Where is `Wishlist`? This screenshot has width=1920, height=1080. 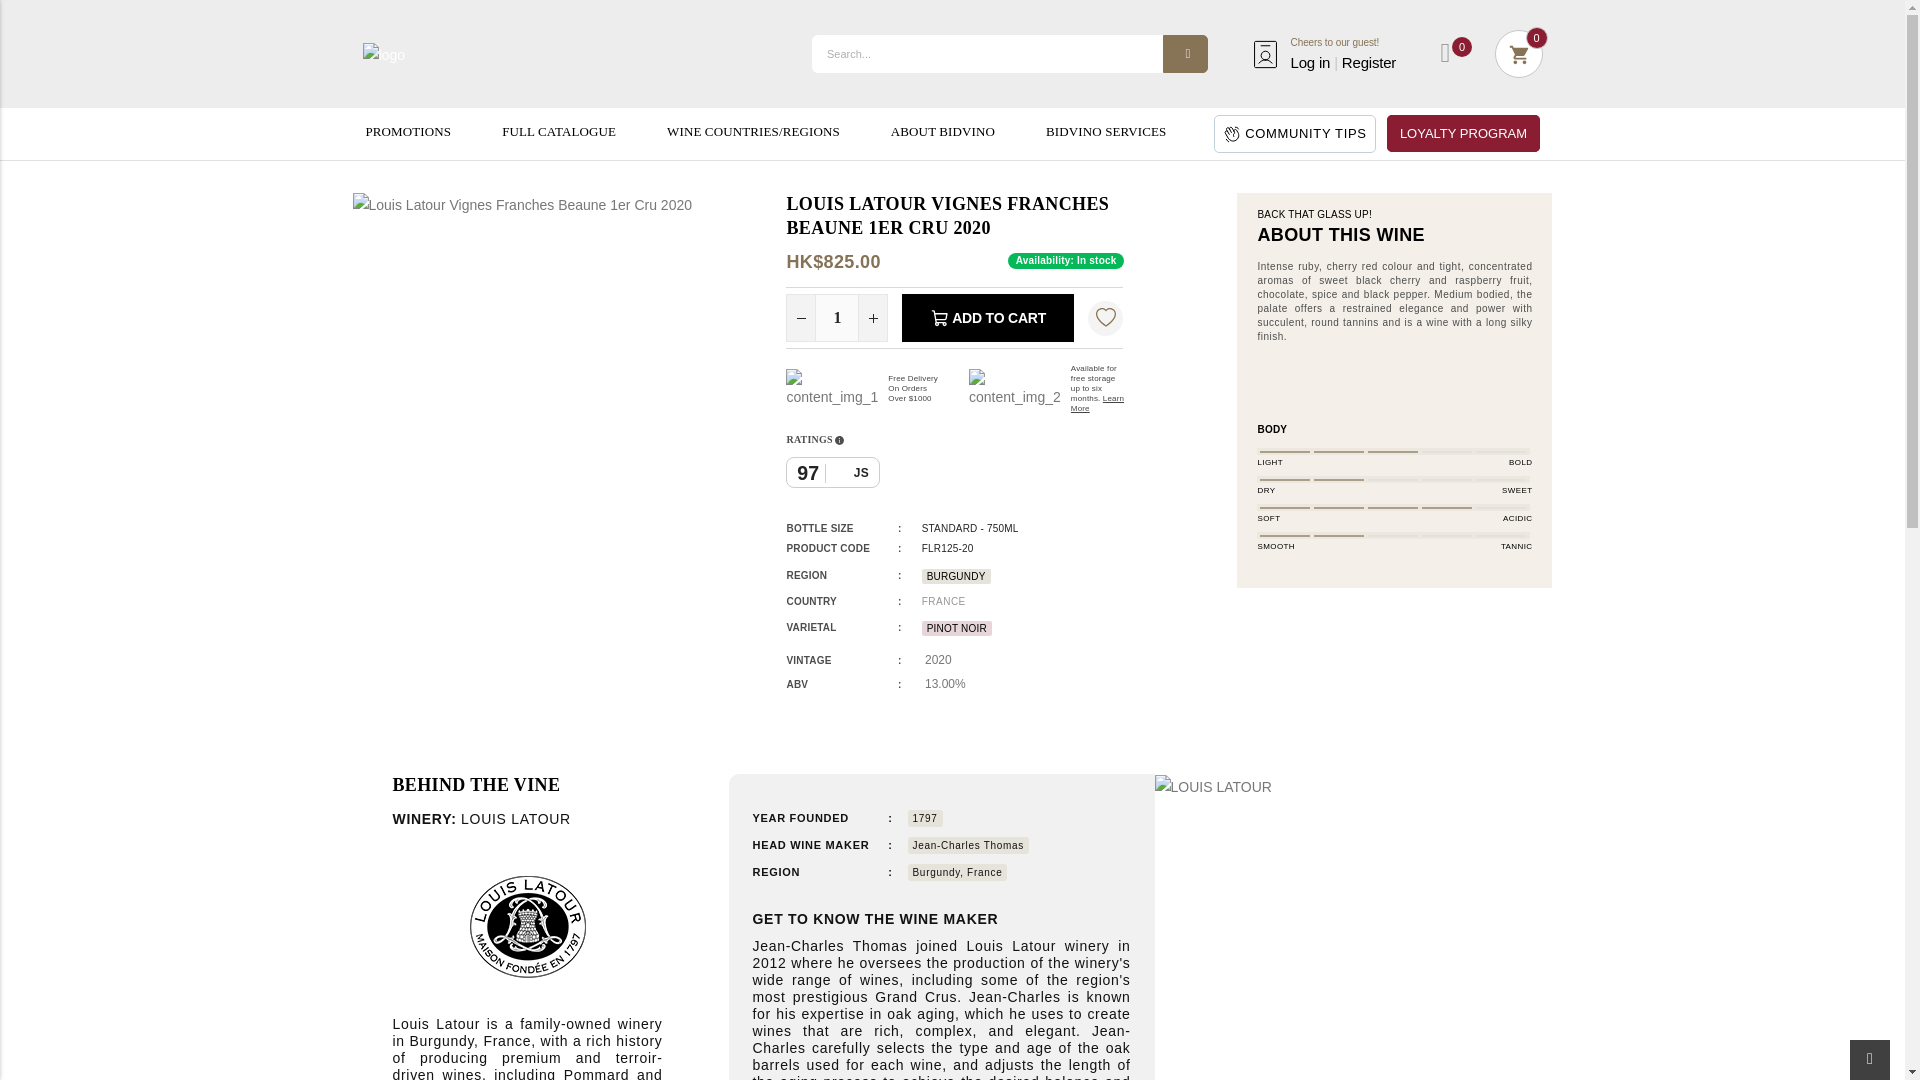 Wishlist is located at coordinates (1444, 52).